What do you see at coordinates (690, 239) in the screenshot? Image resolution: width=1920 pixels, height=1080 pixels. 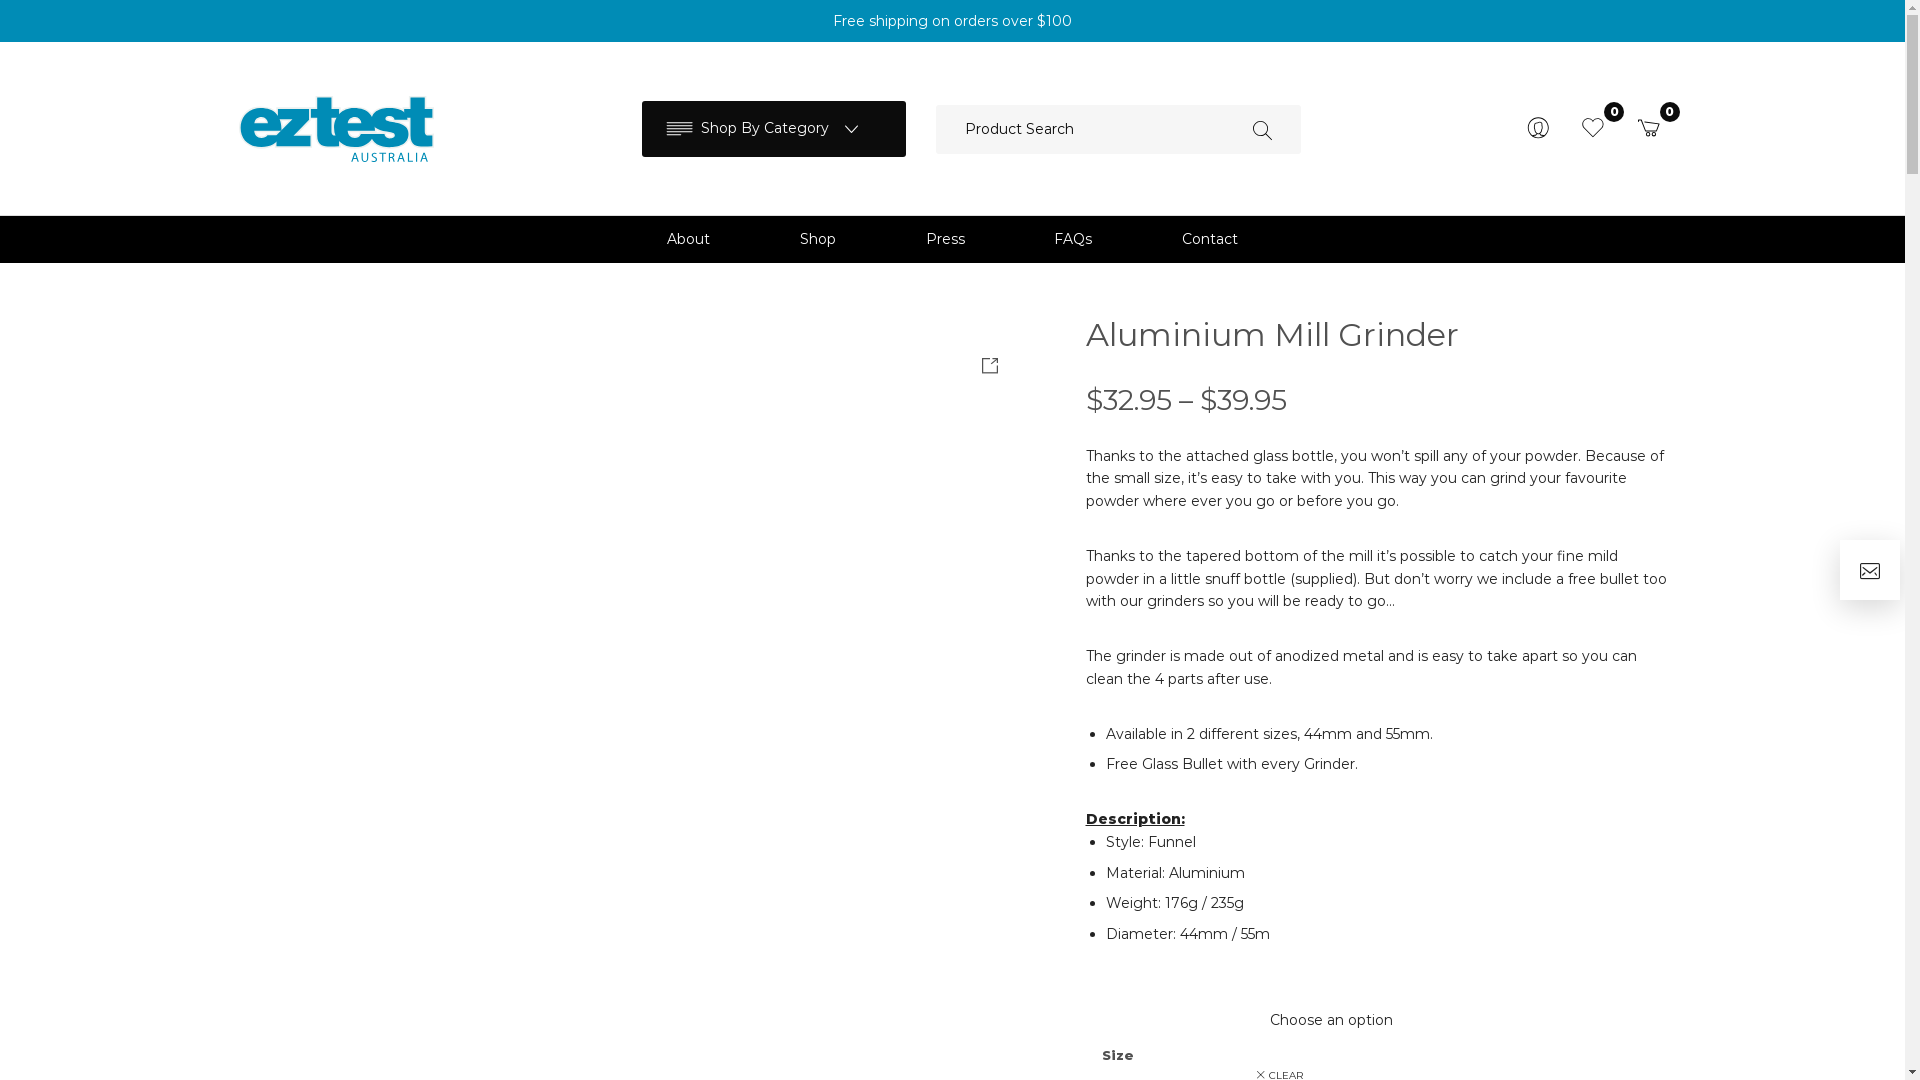 I see `About` at bounding box center [690, 239].